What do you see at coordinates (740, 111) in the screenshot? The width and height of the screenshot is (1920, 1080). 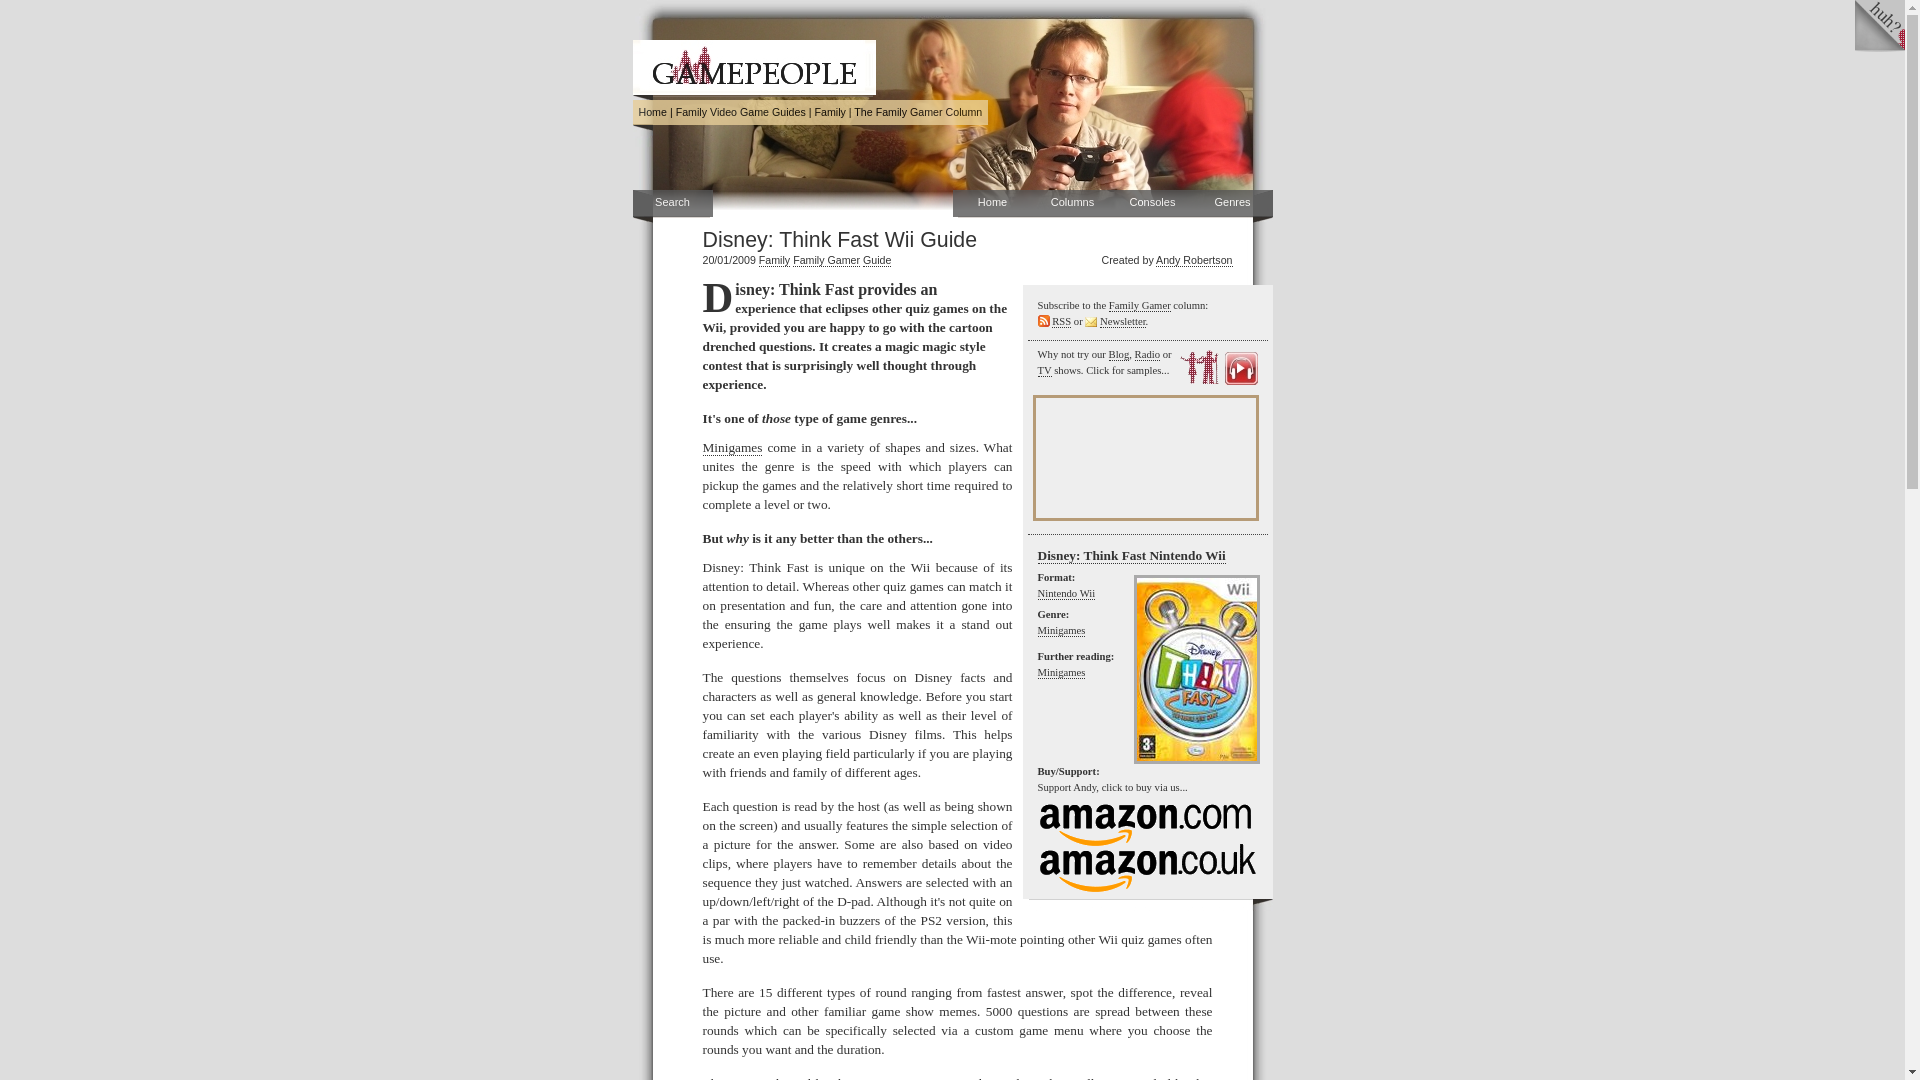 I see `Family Video Game Guides` at bounding box center [740, 111].